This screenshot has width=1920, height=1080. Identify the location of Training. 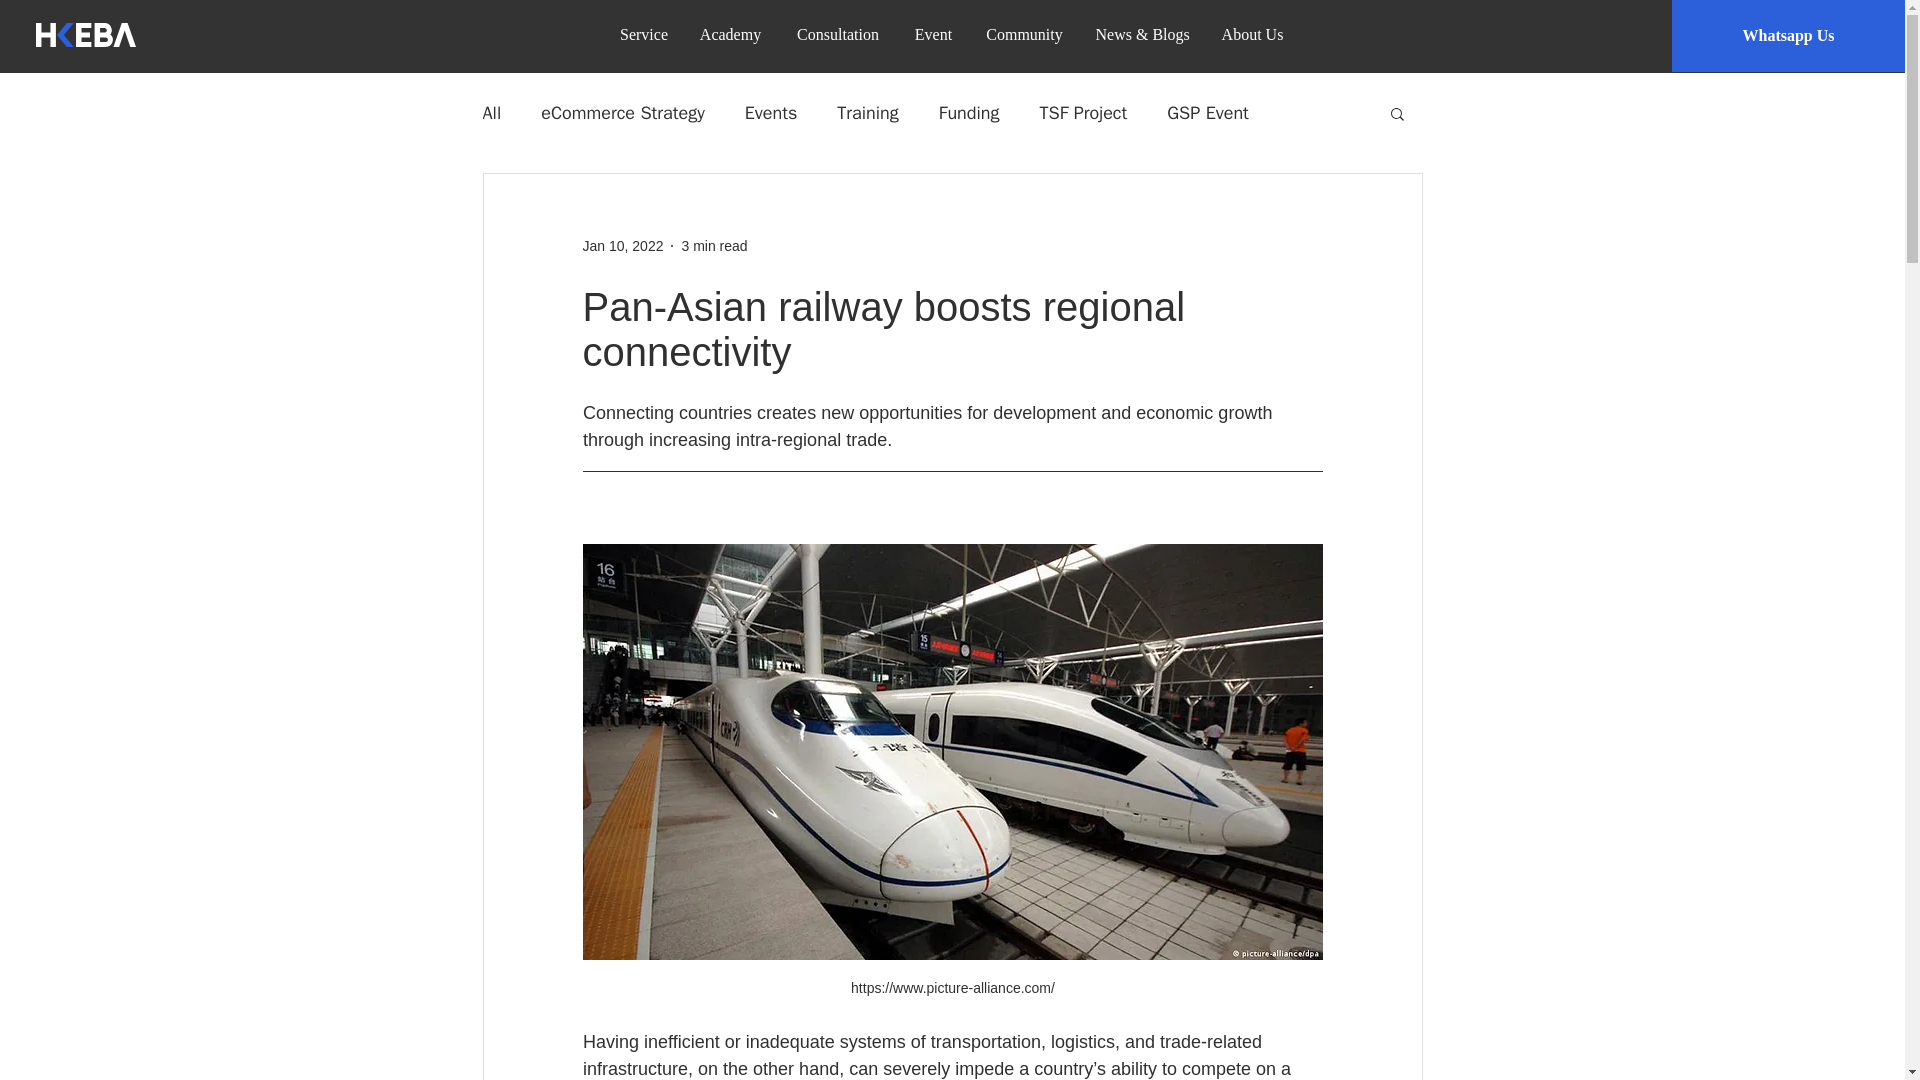
(868, 113).